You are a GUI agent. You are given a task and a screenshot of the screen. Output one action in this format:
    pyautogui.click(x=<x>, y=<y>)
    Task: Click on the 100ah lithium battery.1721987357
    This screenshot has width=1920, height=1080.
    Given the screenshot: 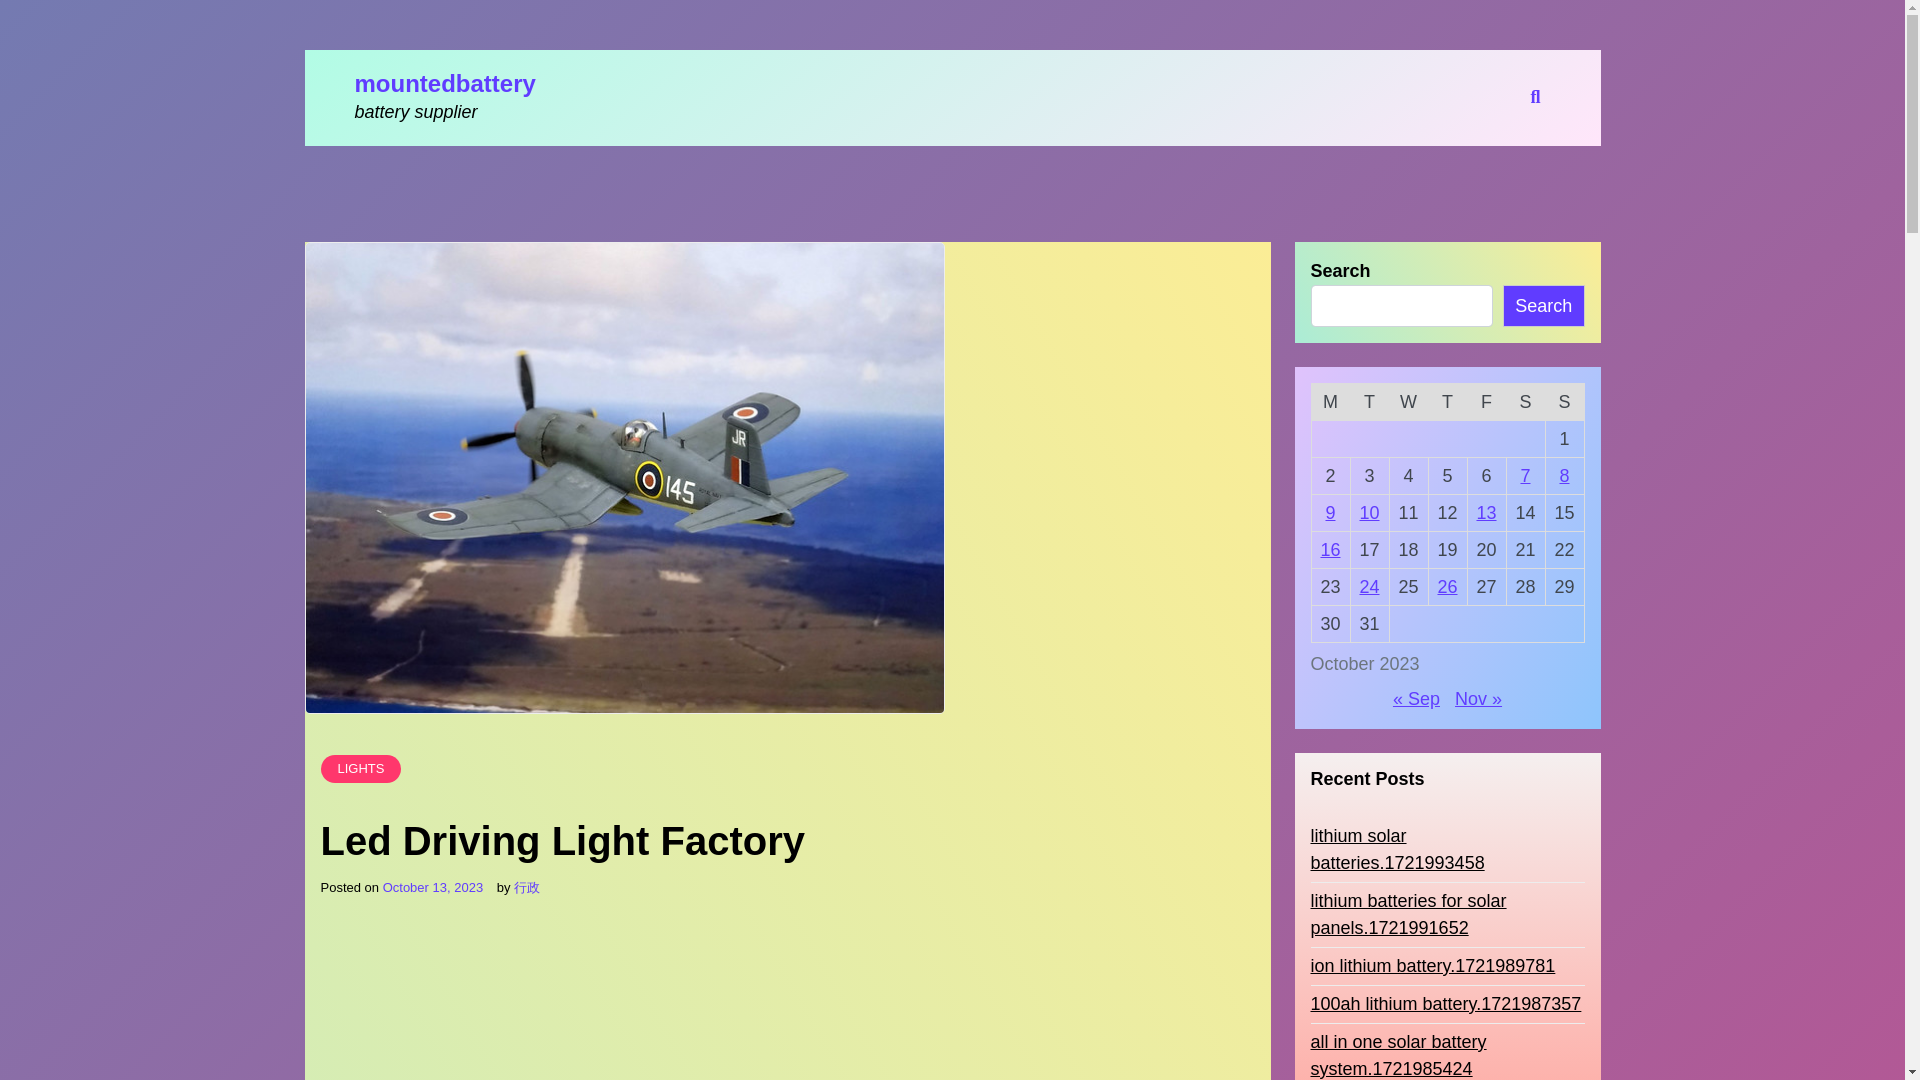 What is the action you would take?
    pyautogui.click(x=1444, y=1004)
    